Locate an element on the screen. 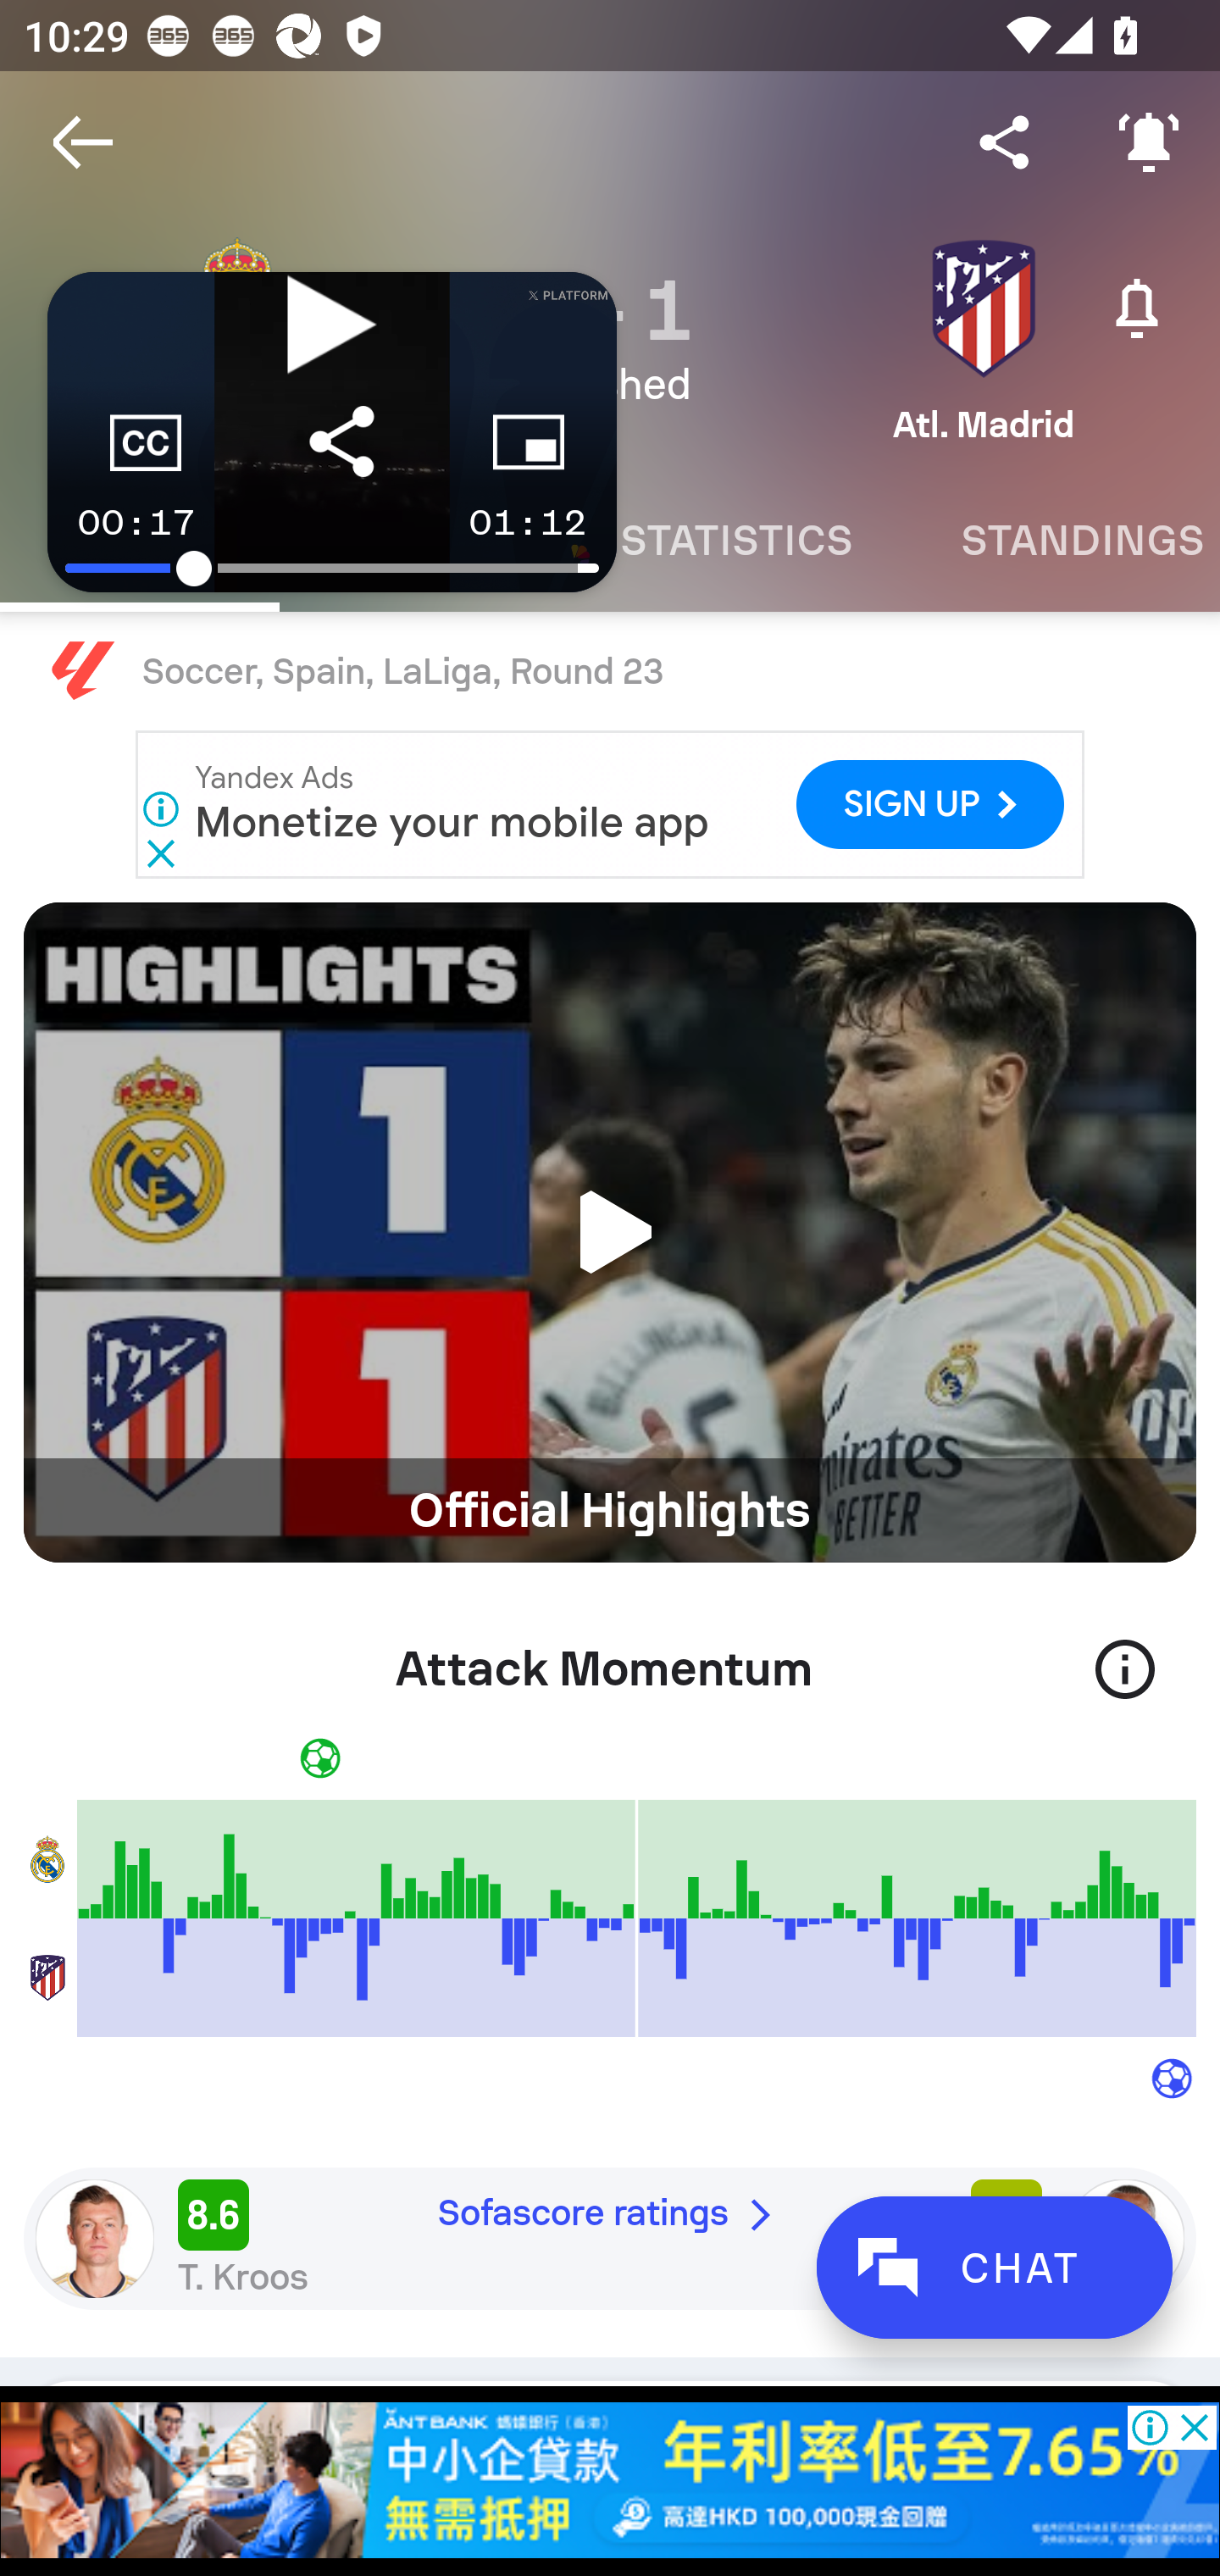 The width and height of the screenshot is (1220, 2576). Soccer, Spain, LaLiga, Round 23 is located at coordinates (610, 672).